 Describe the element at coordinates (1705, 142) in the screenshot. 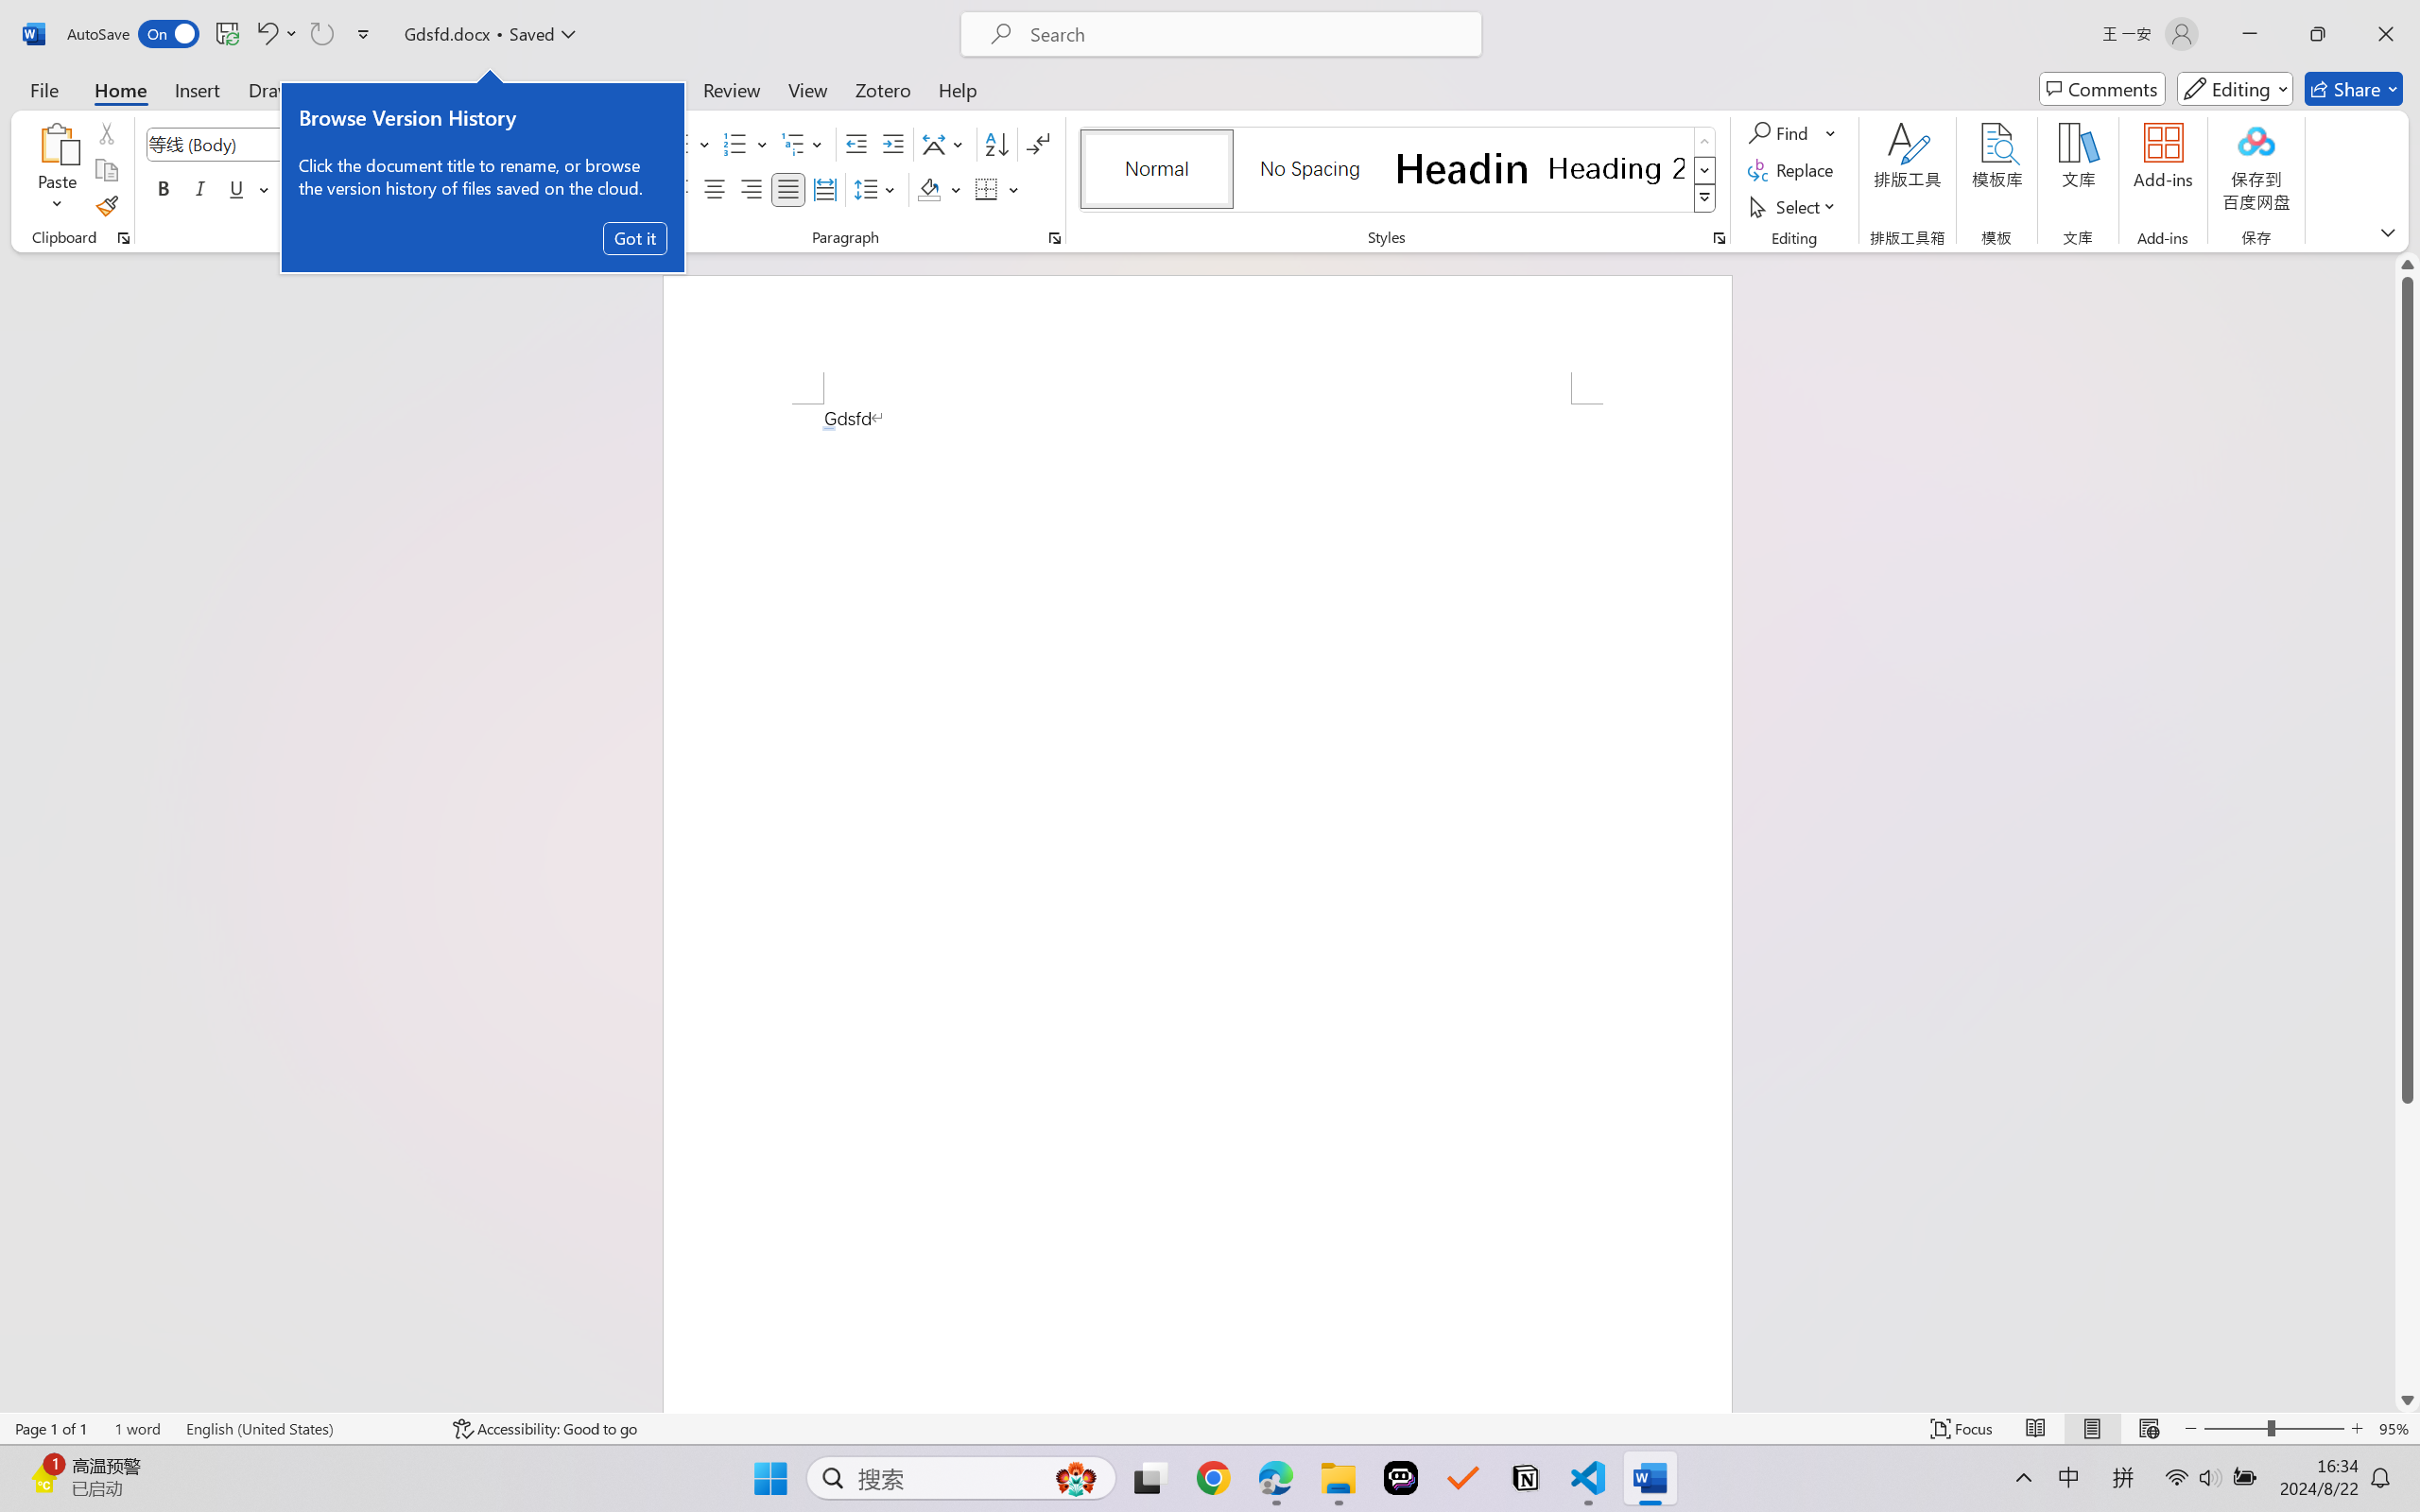

I see `Row up` at that location.